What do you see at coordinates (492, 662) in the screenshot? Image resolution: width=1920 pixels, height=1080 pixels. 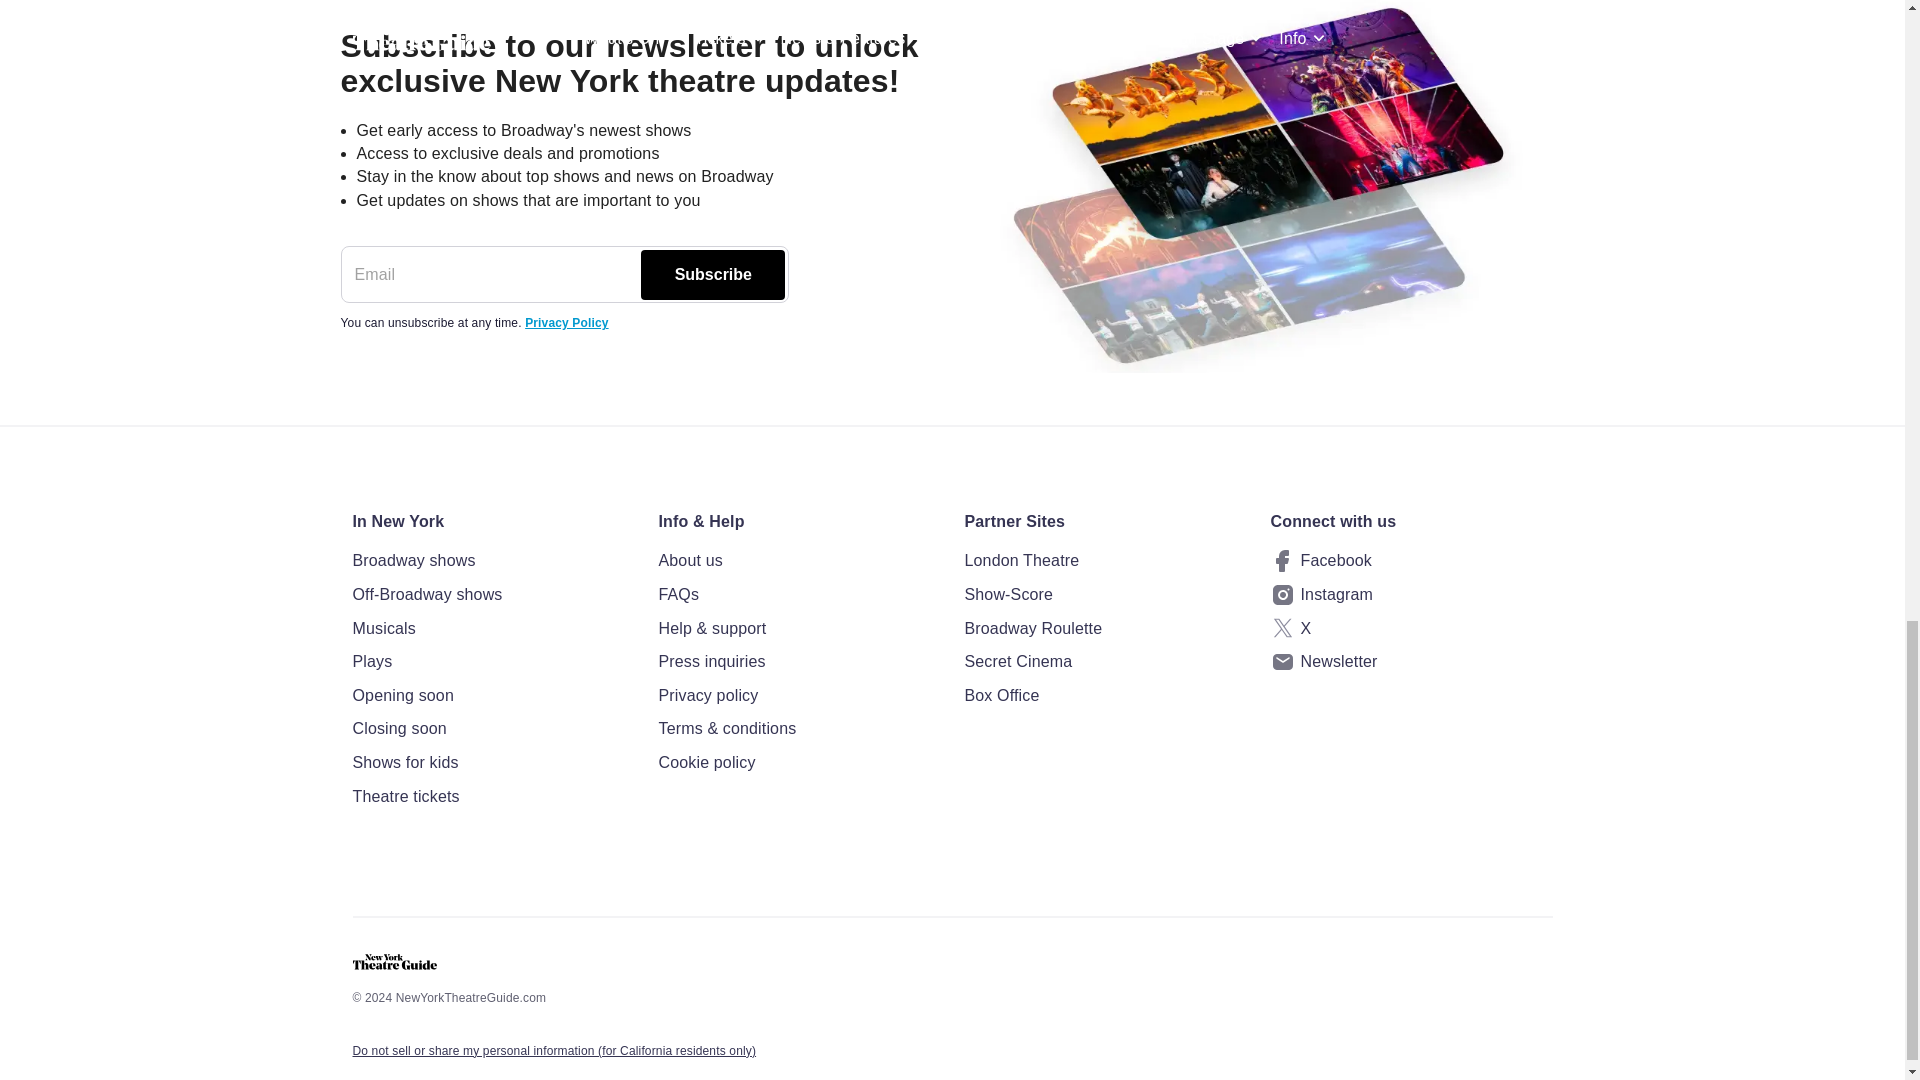 I see `Plays` at bounding box center [492, 662].